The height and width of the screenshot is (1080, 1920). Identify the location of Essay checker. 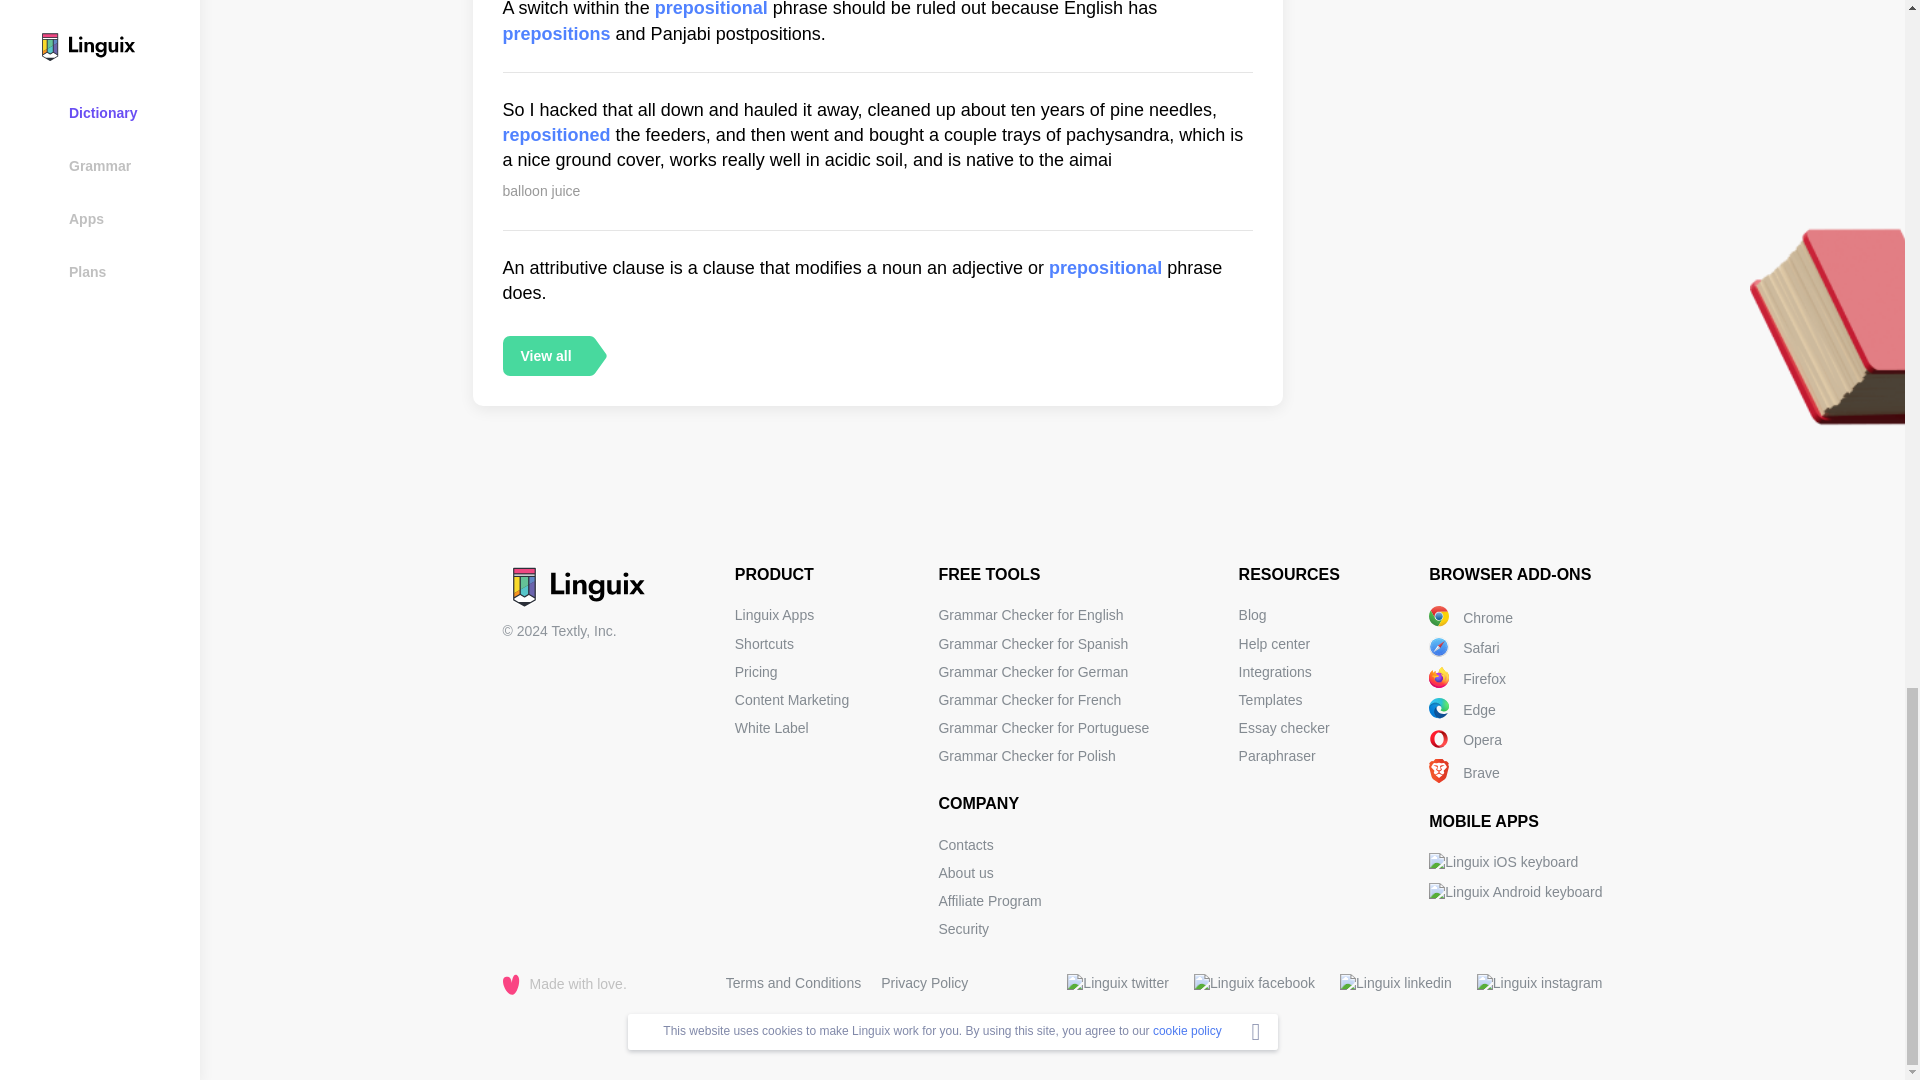
(1284, 728).